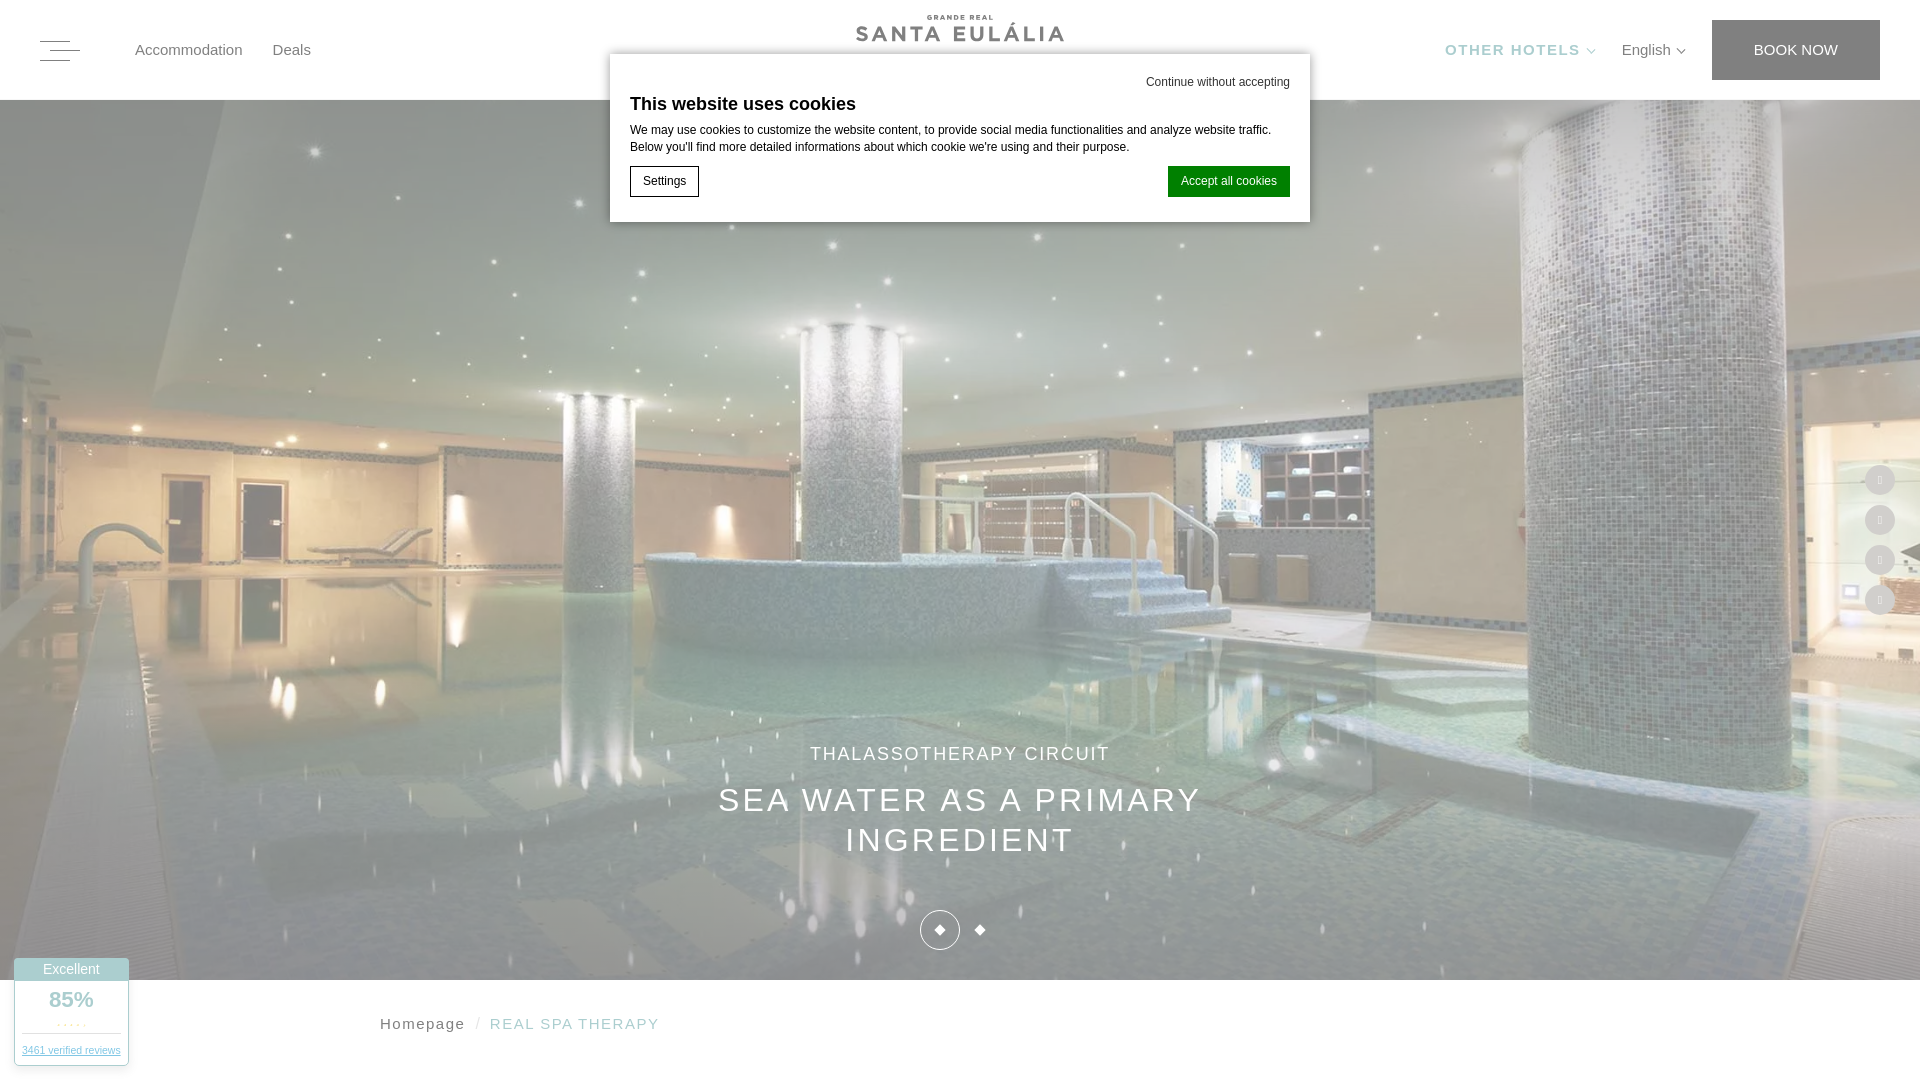 This screenshot has height=1080, width=1920. I want to click on Accept all cookies, so click(1228, 181).